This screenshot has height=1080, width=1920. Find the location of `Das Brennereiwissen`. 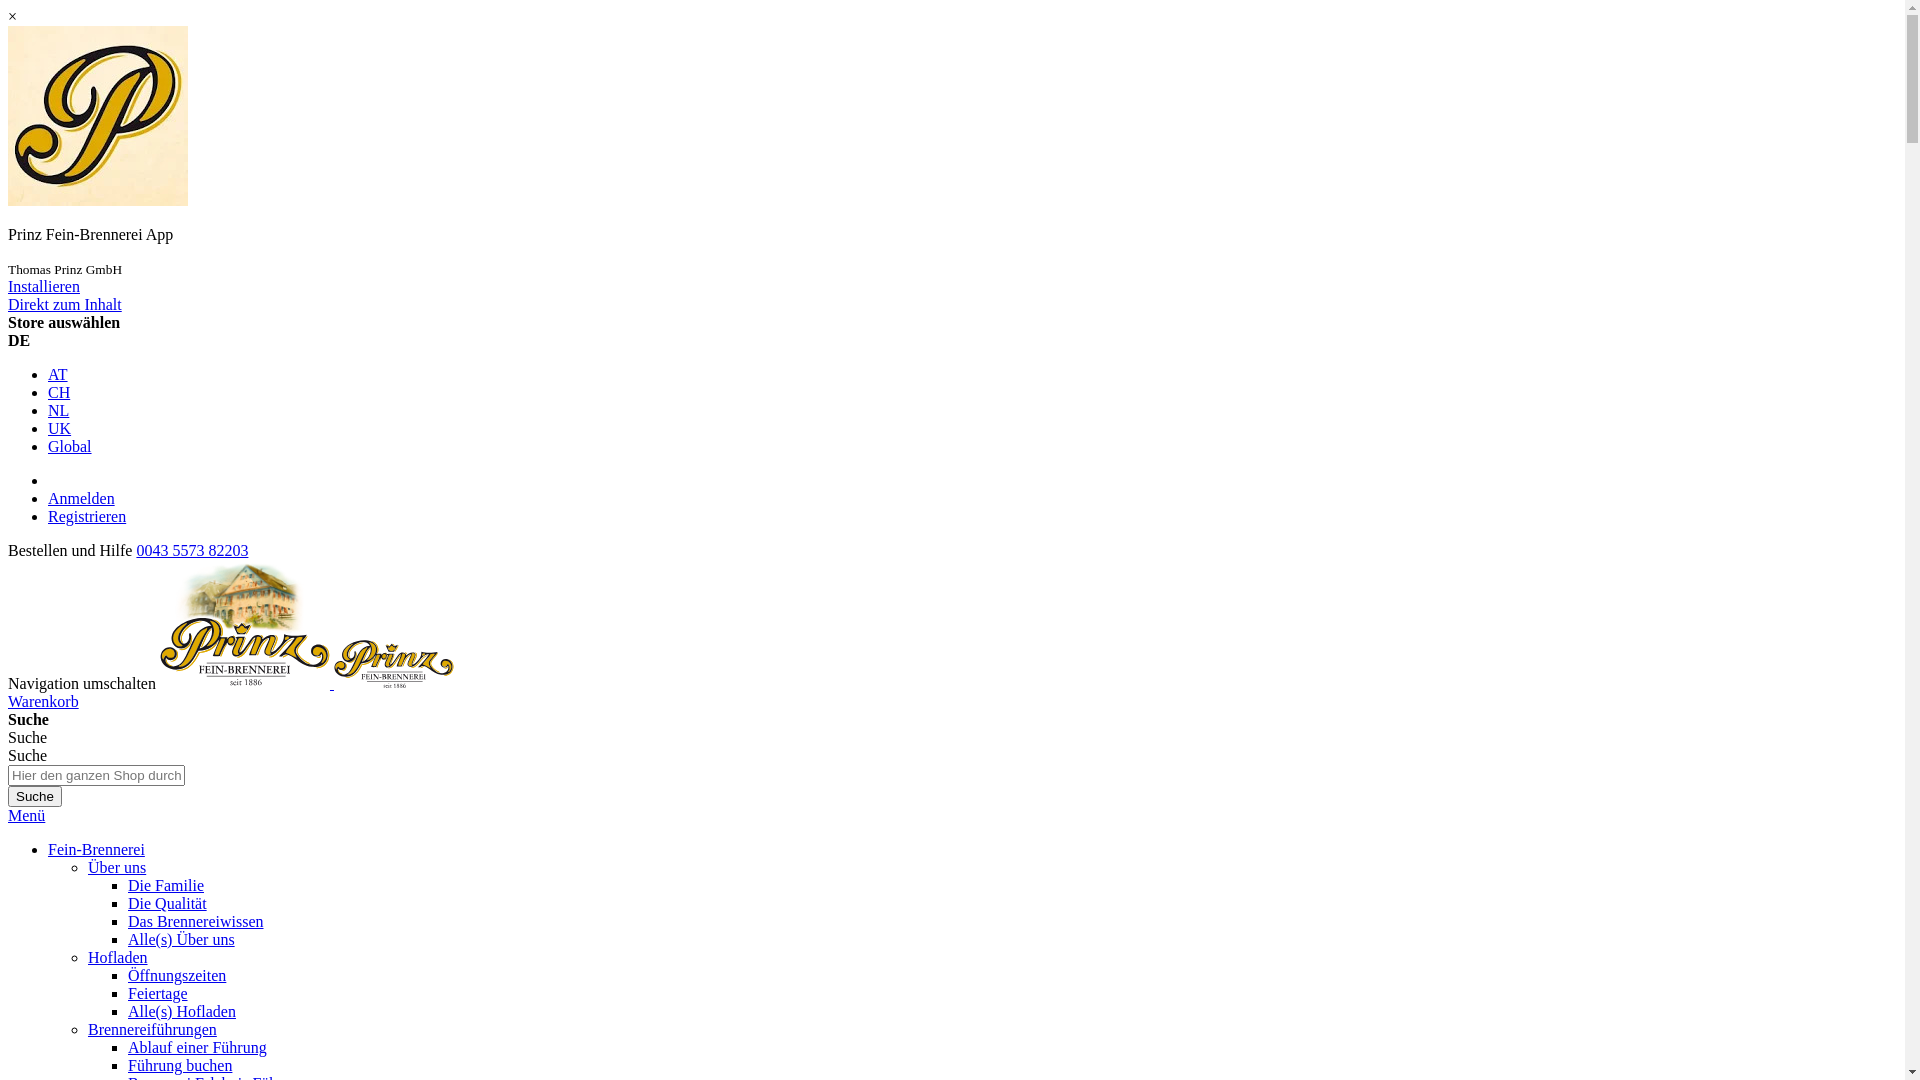

Das Brennereiwissen is located at coordinates (196, 922).